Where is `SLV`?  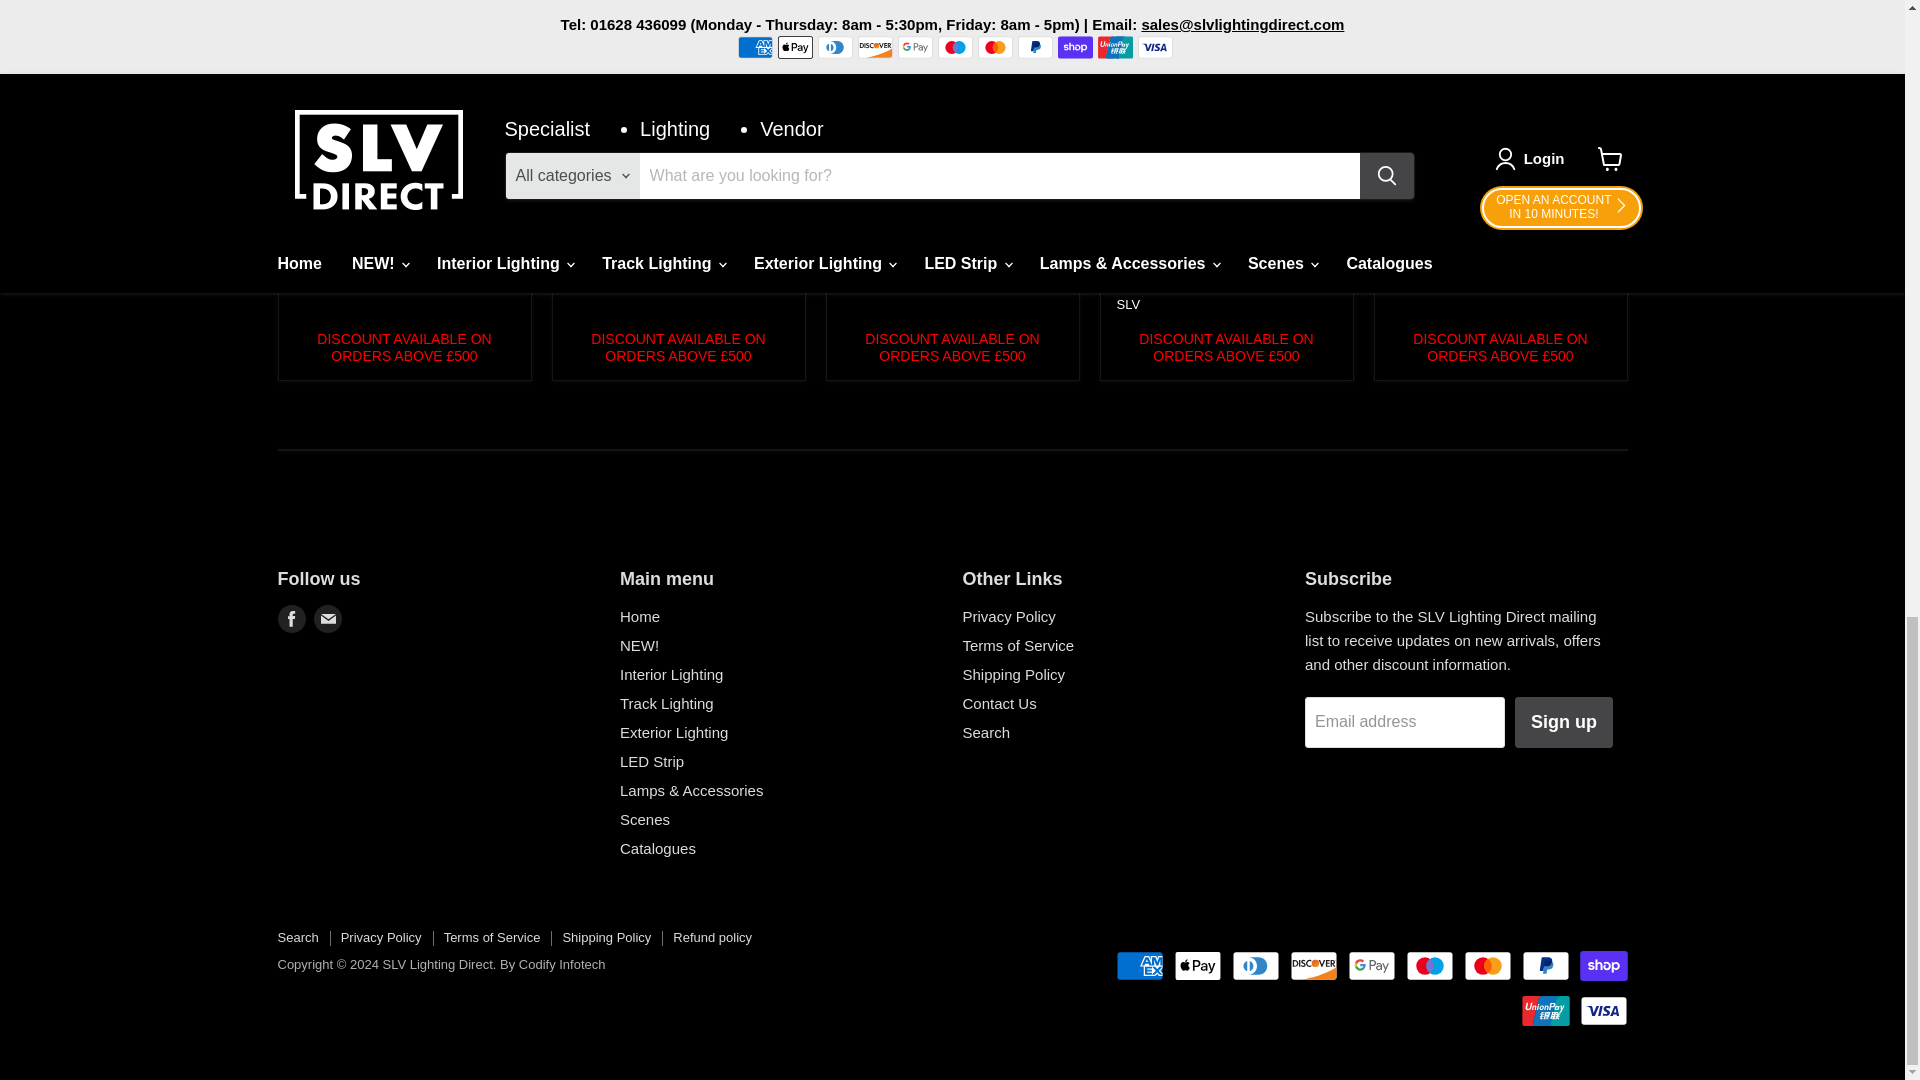 SLV is located at coordinates (1402, 283).